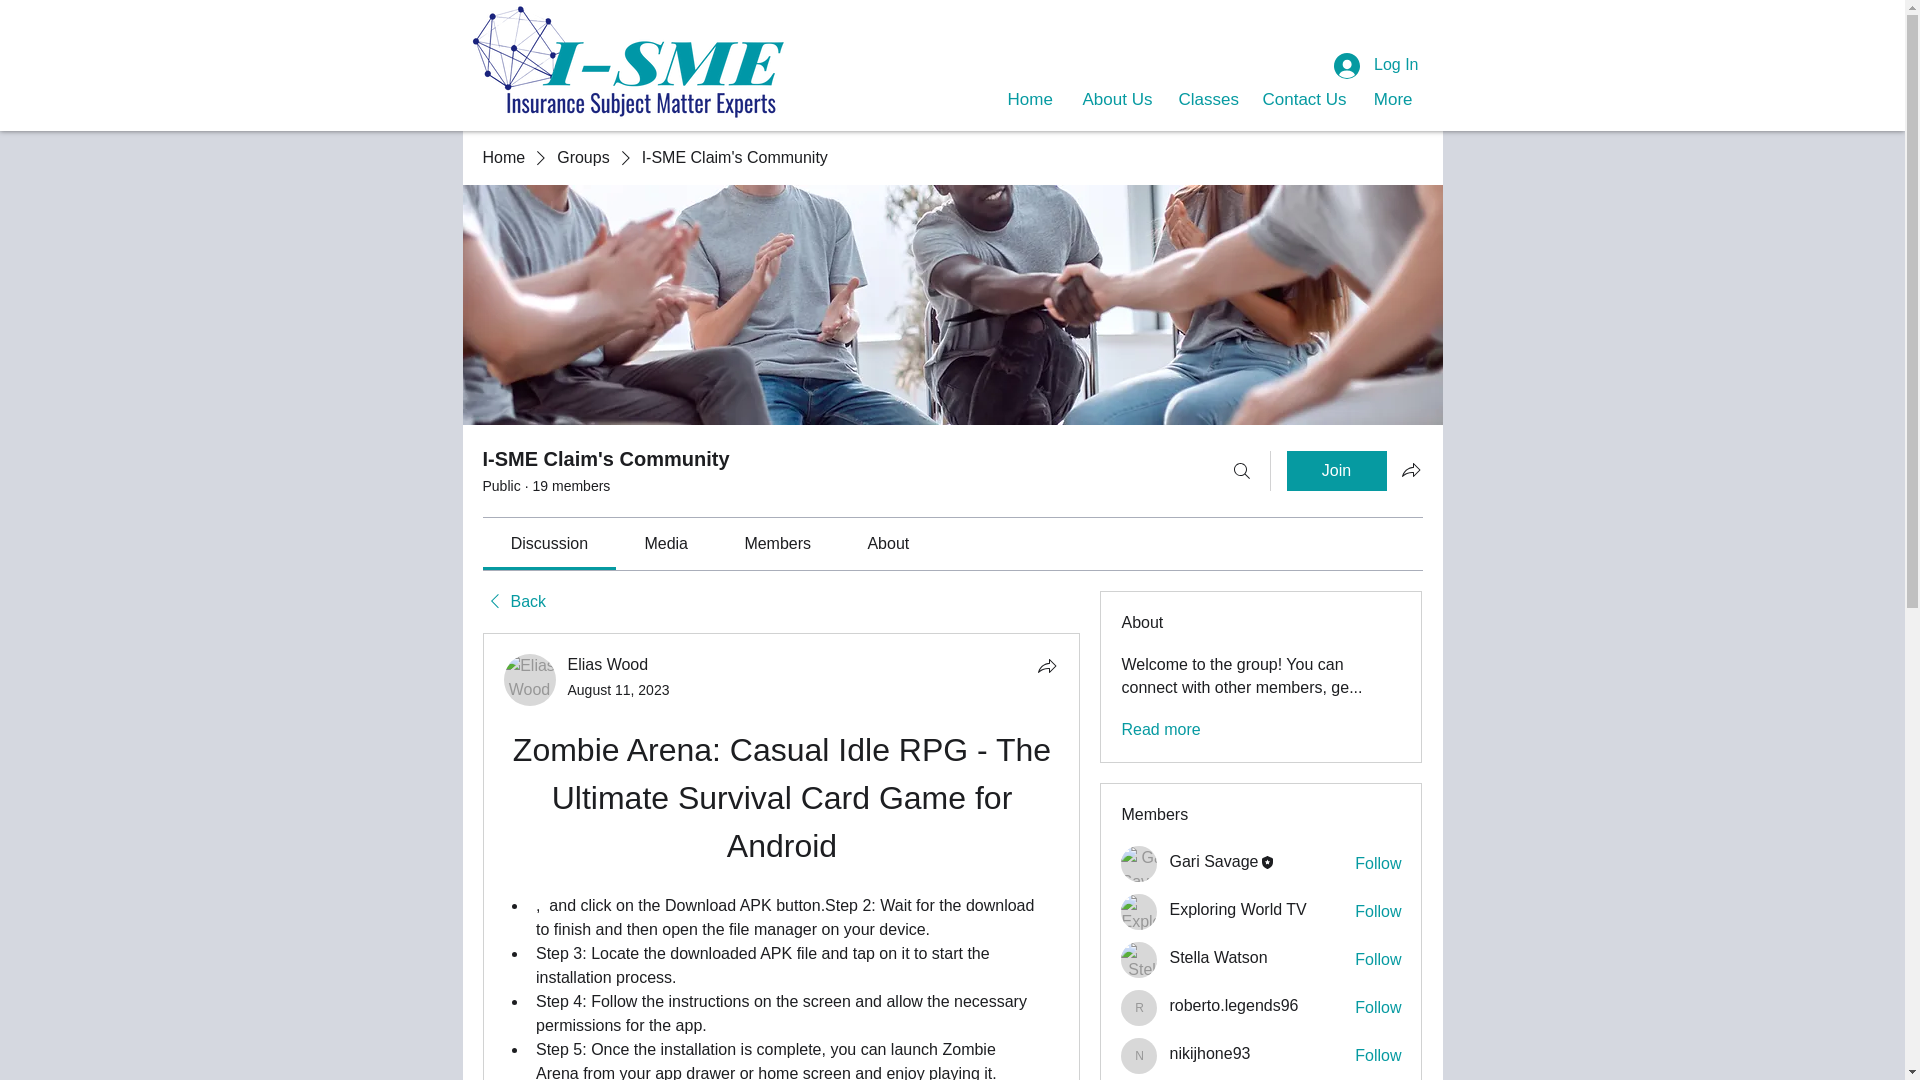 This screenshot has height=1080, width=1920. What do you see at coordinates (530, 680) in the screenshot?
I see `Elias Wood` at bounding box center [530, 680].